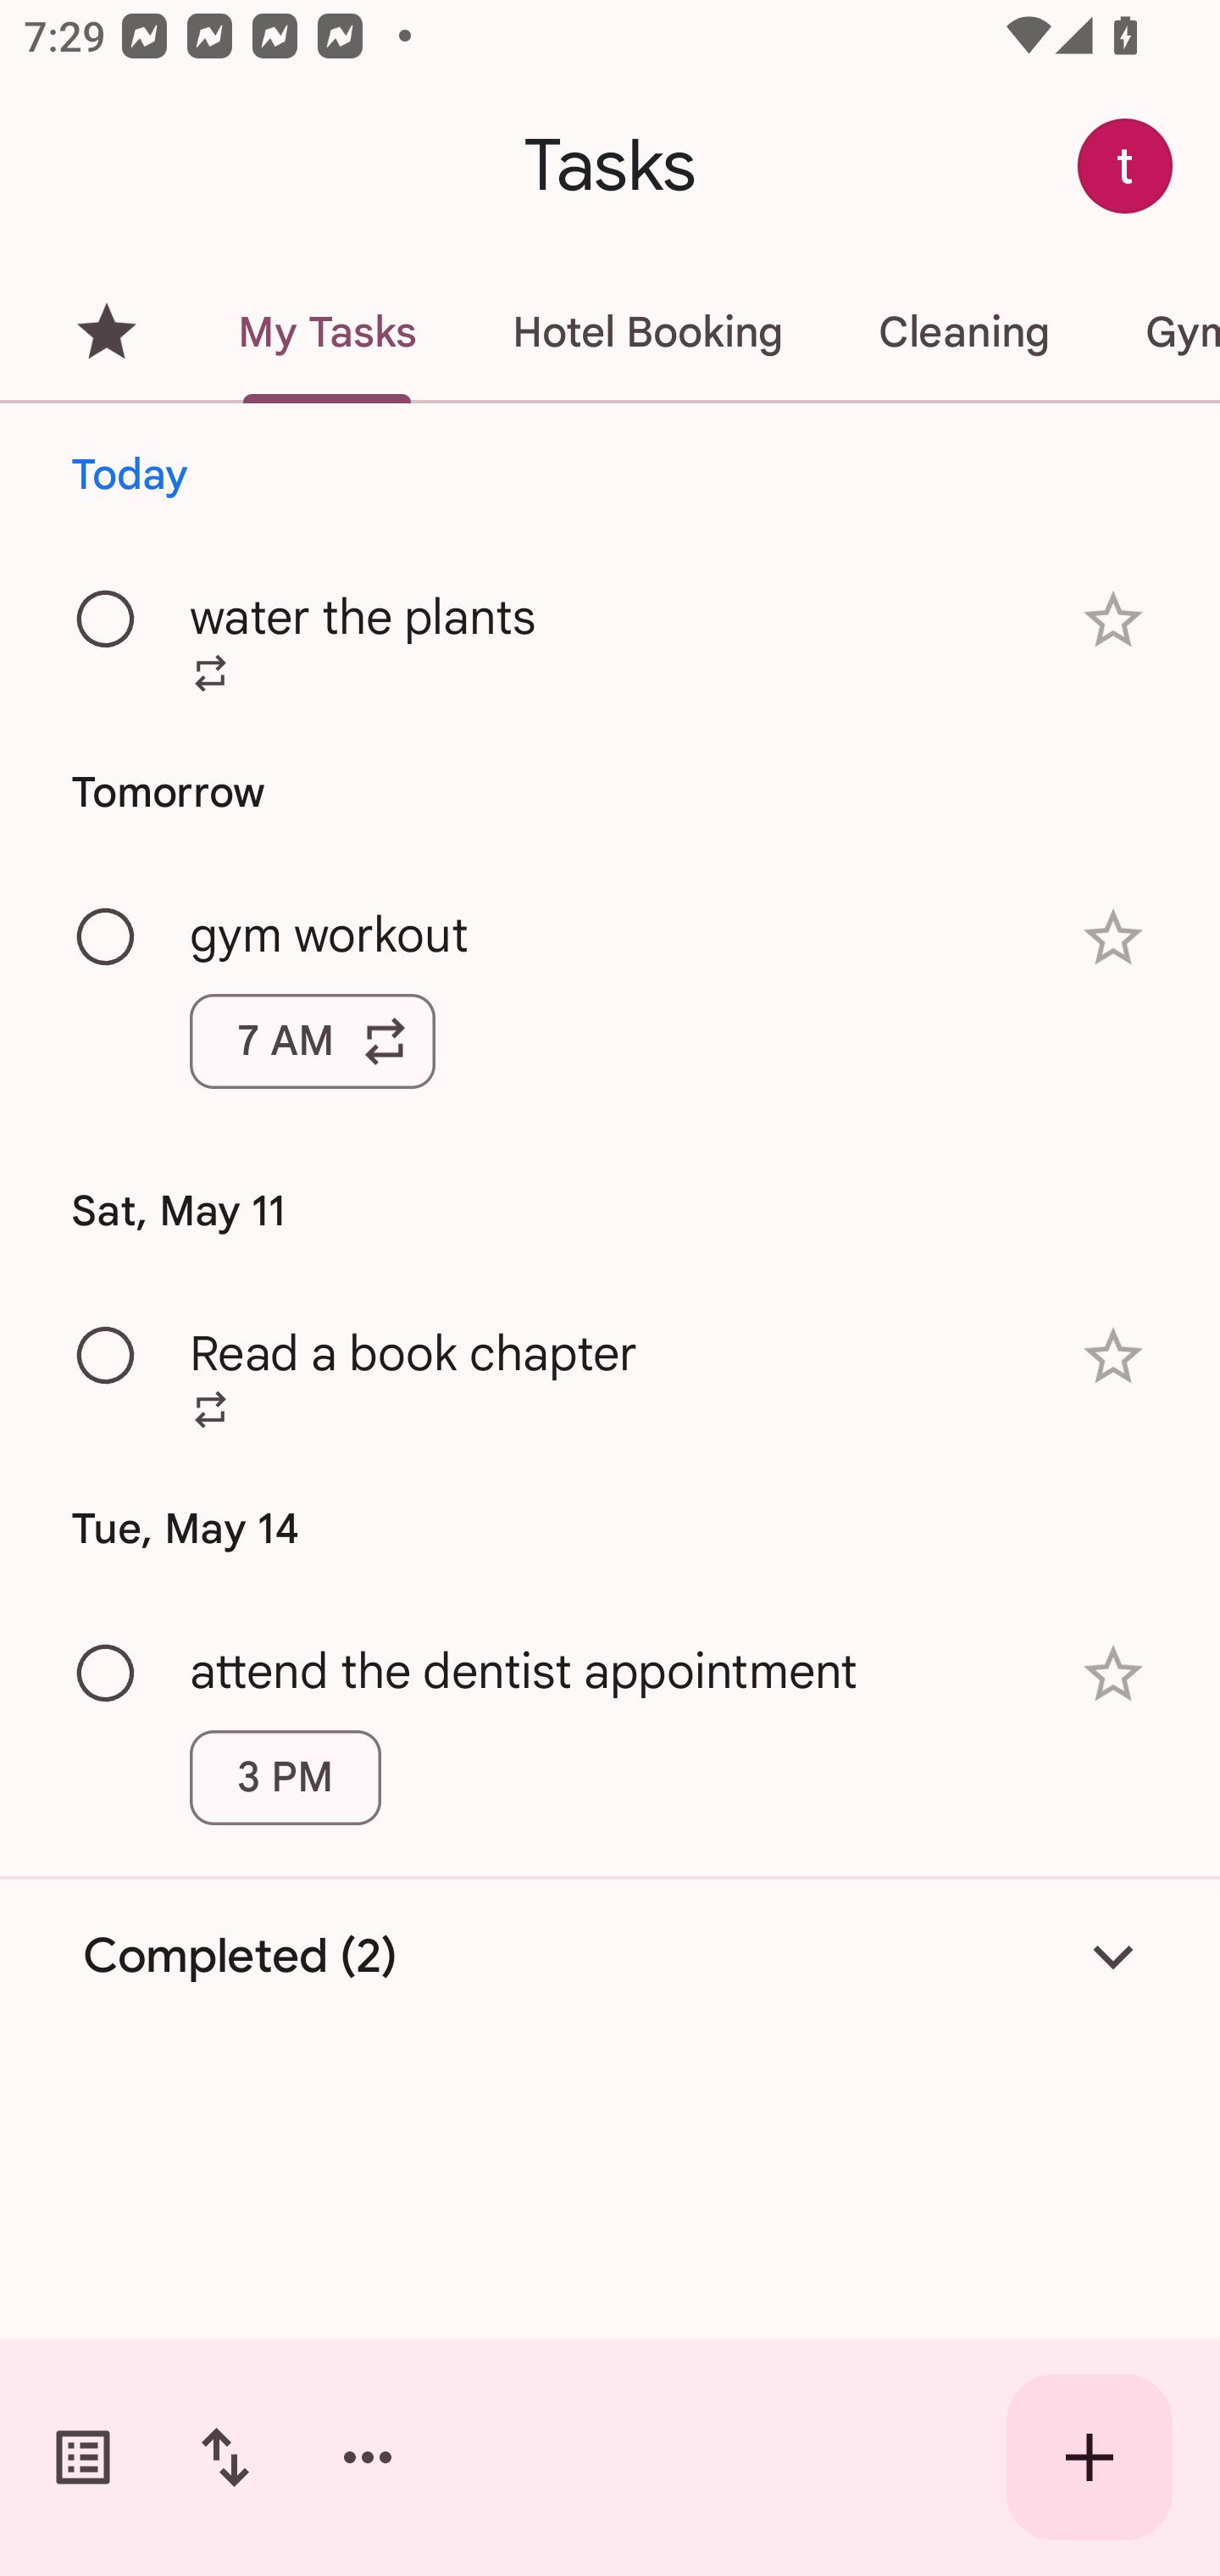 The image size is (1220, 2576). I want to click on Cleaning, so click(963, 332).